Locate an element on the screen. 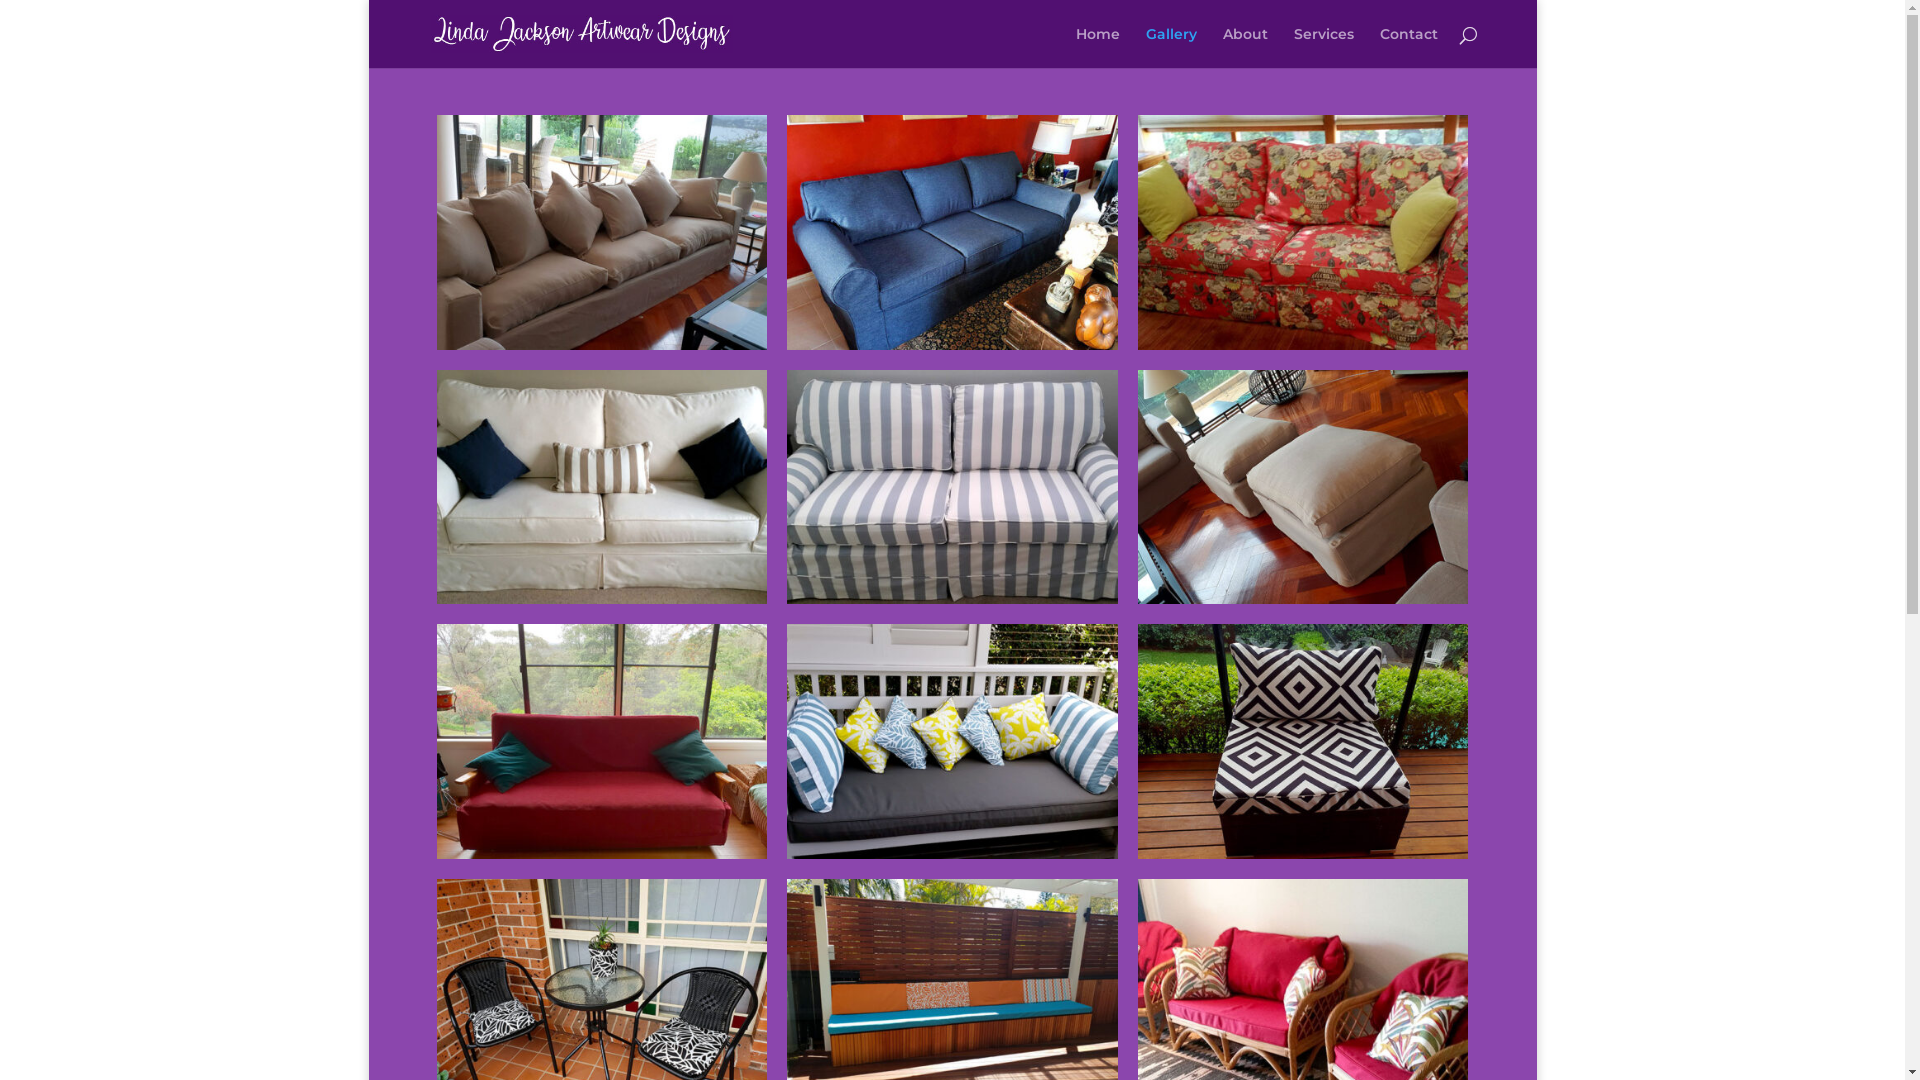  Gallery is located at coordinates (1172, 48).